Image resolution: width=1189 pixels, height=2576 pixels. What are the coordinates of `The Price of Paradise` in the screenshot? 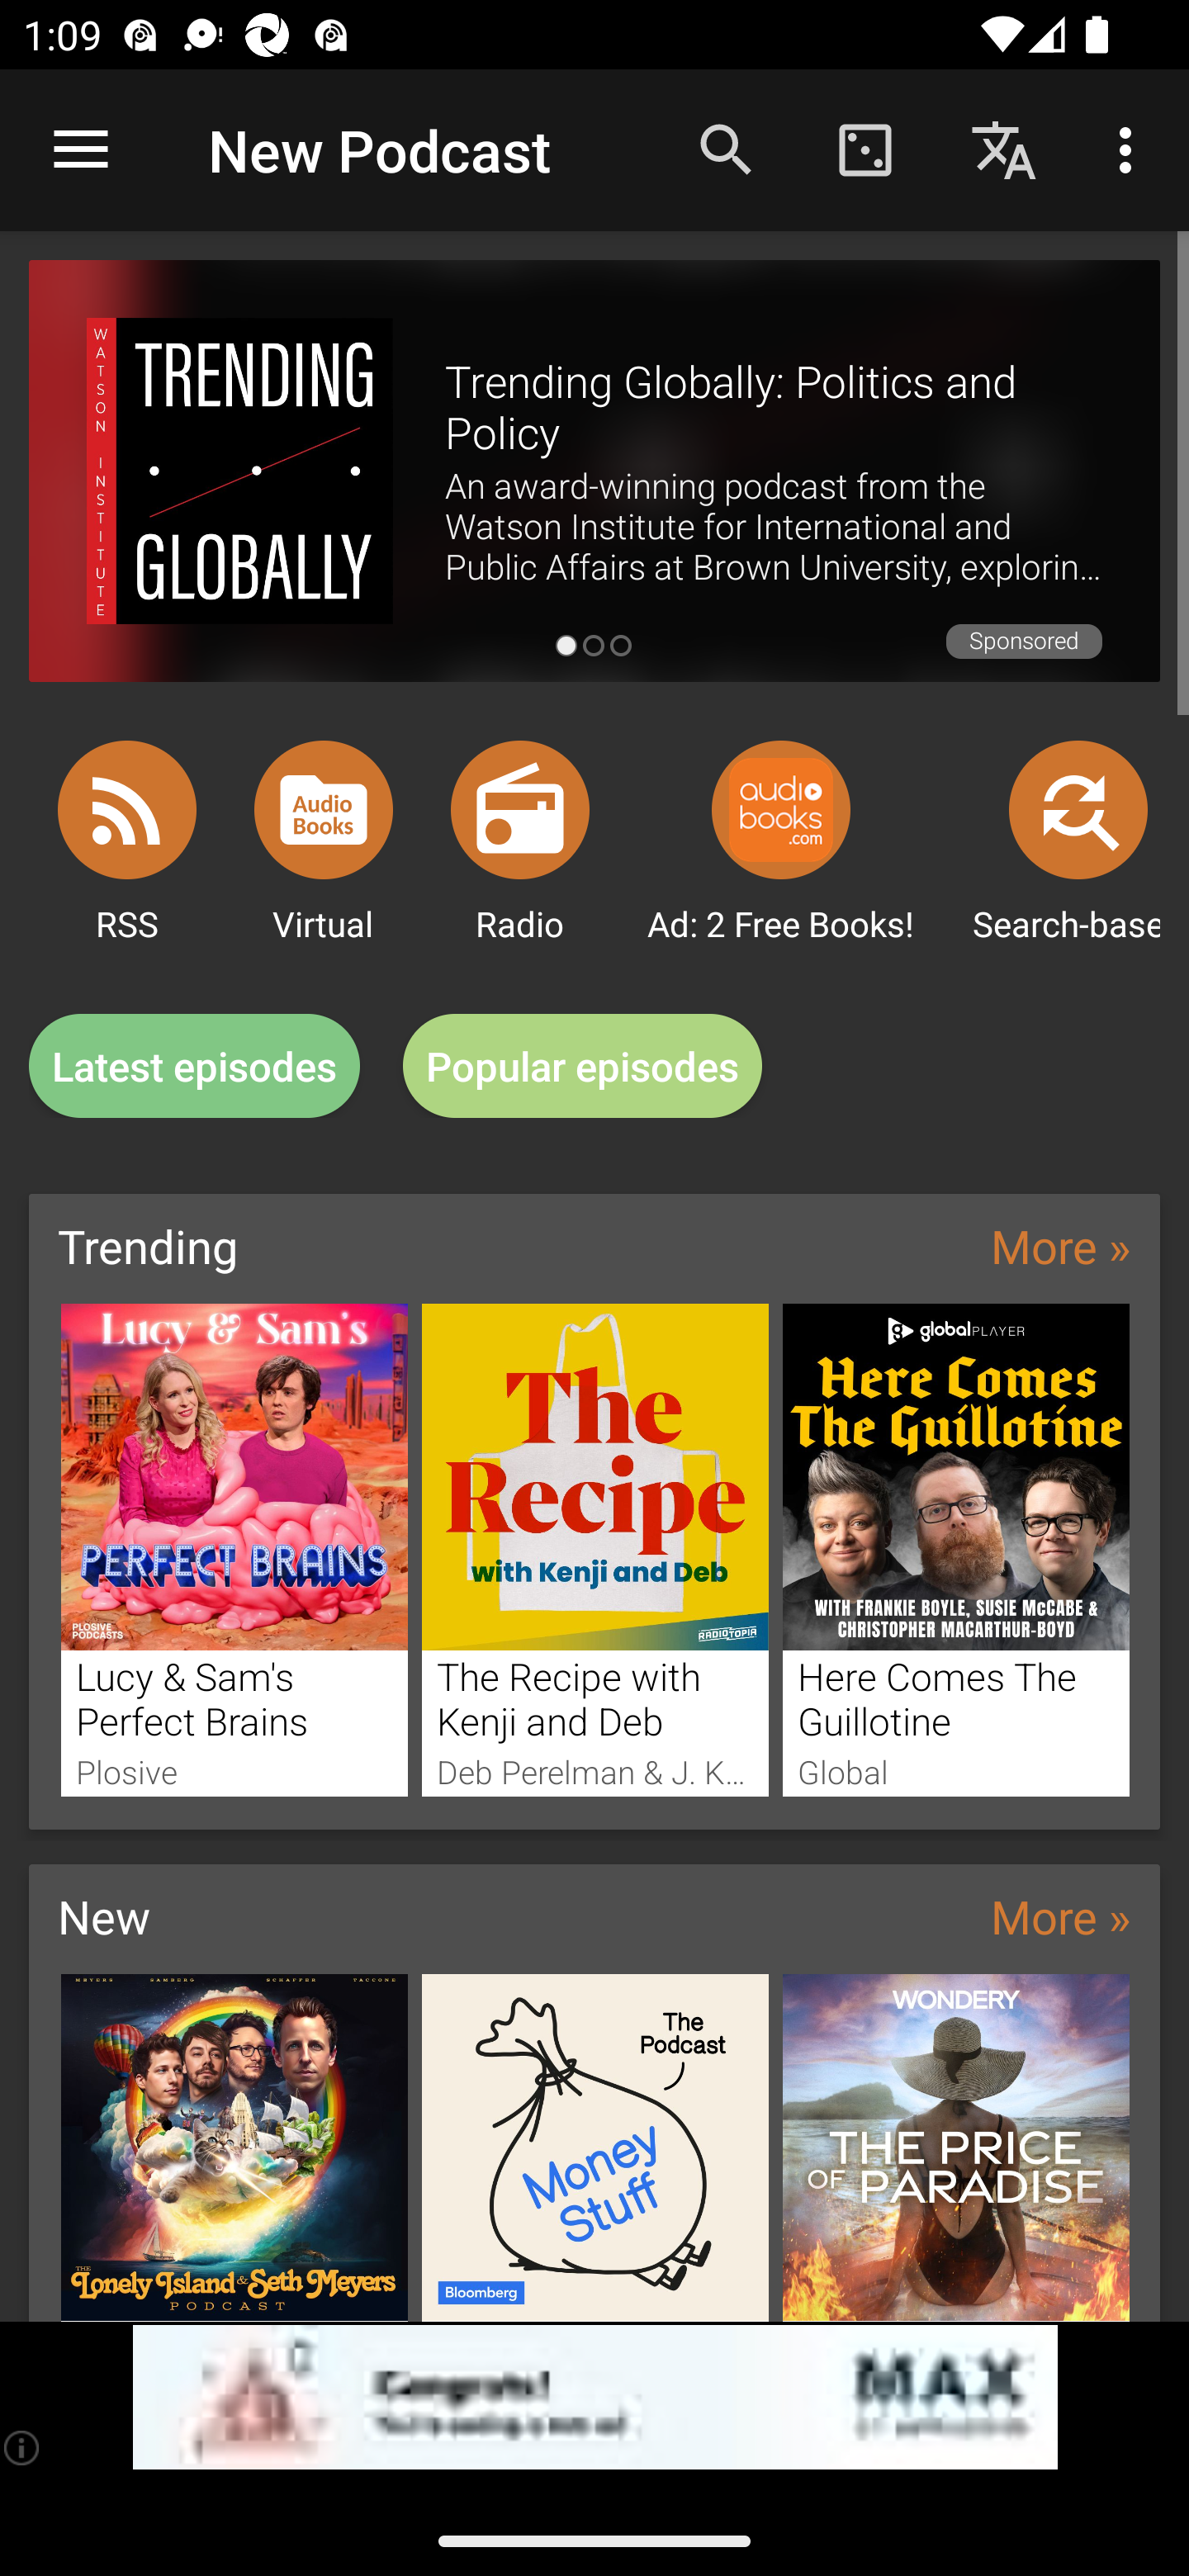 It's located at (956, 2147).